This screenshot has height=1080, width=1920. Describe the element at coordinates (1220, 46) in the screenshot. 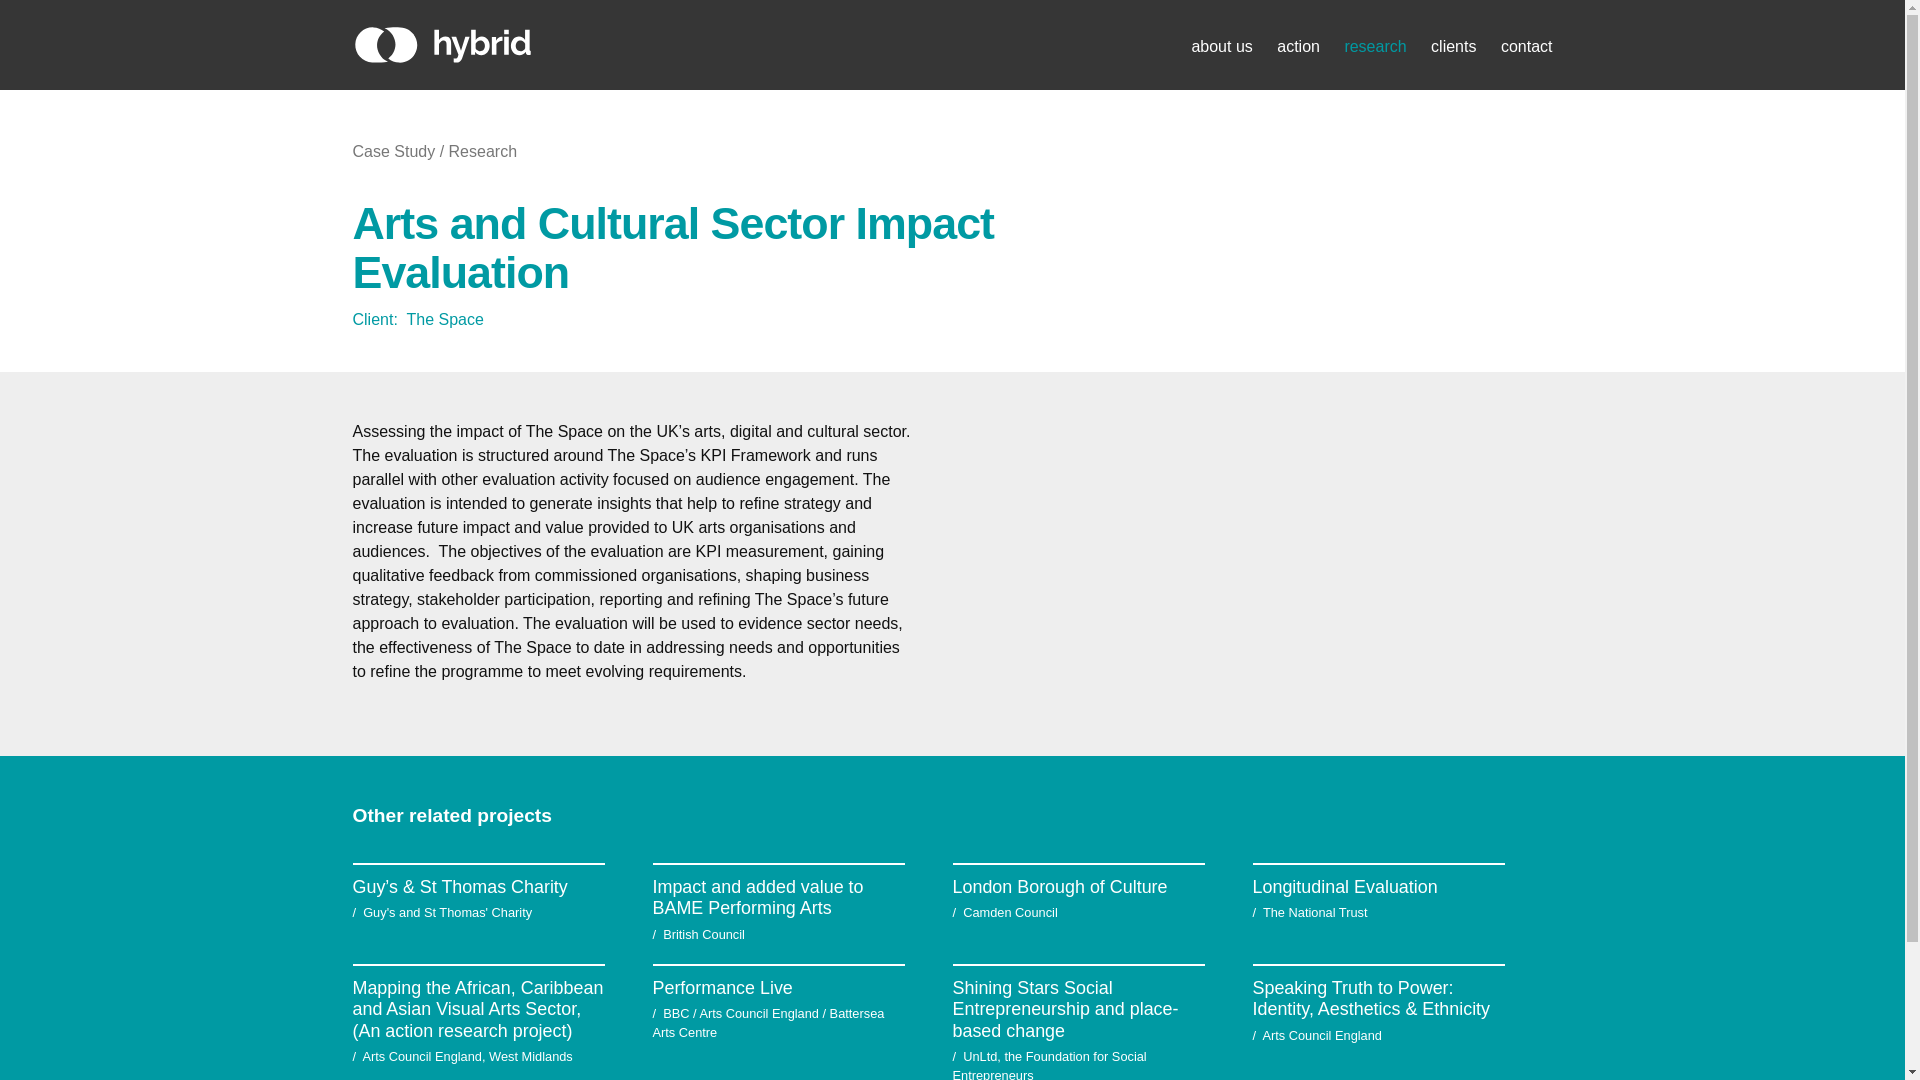

I see `about us` at that location.